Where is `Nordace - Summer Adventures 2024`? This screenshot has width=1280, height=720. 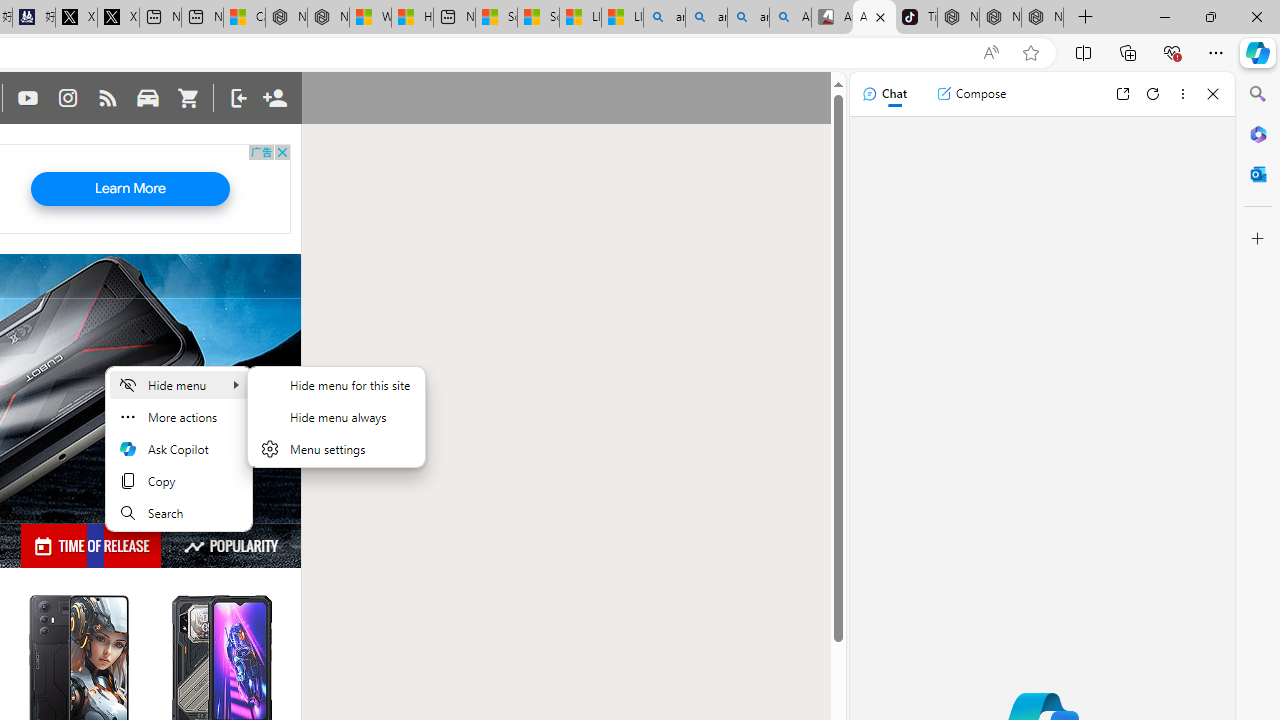
Nordace - Summer Adventures 2024 is located at coordinates (328, 18).